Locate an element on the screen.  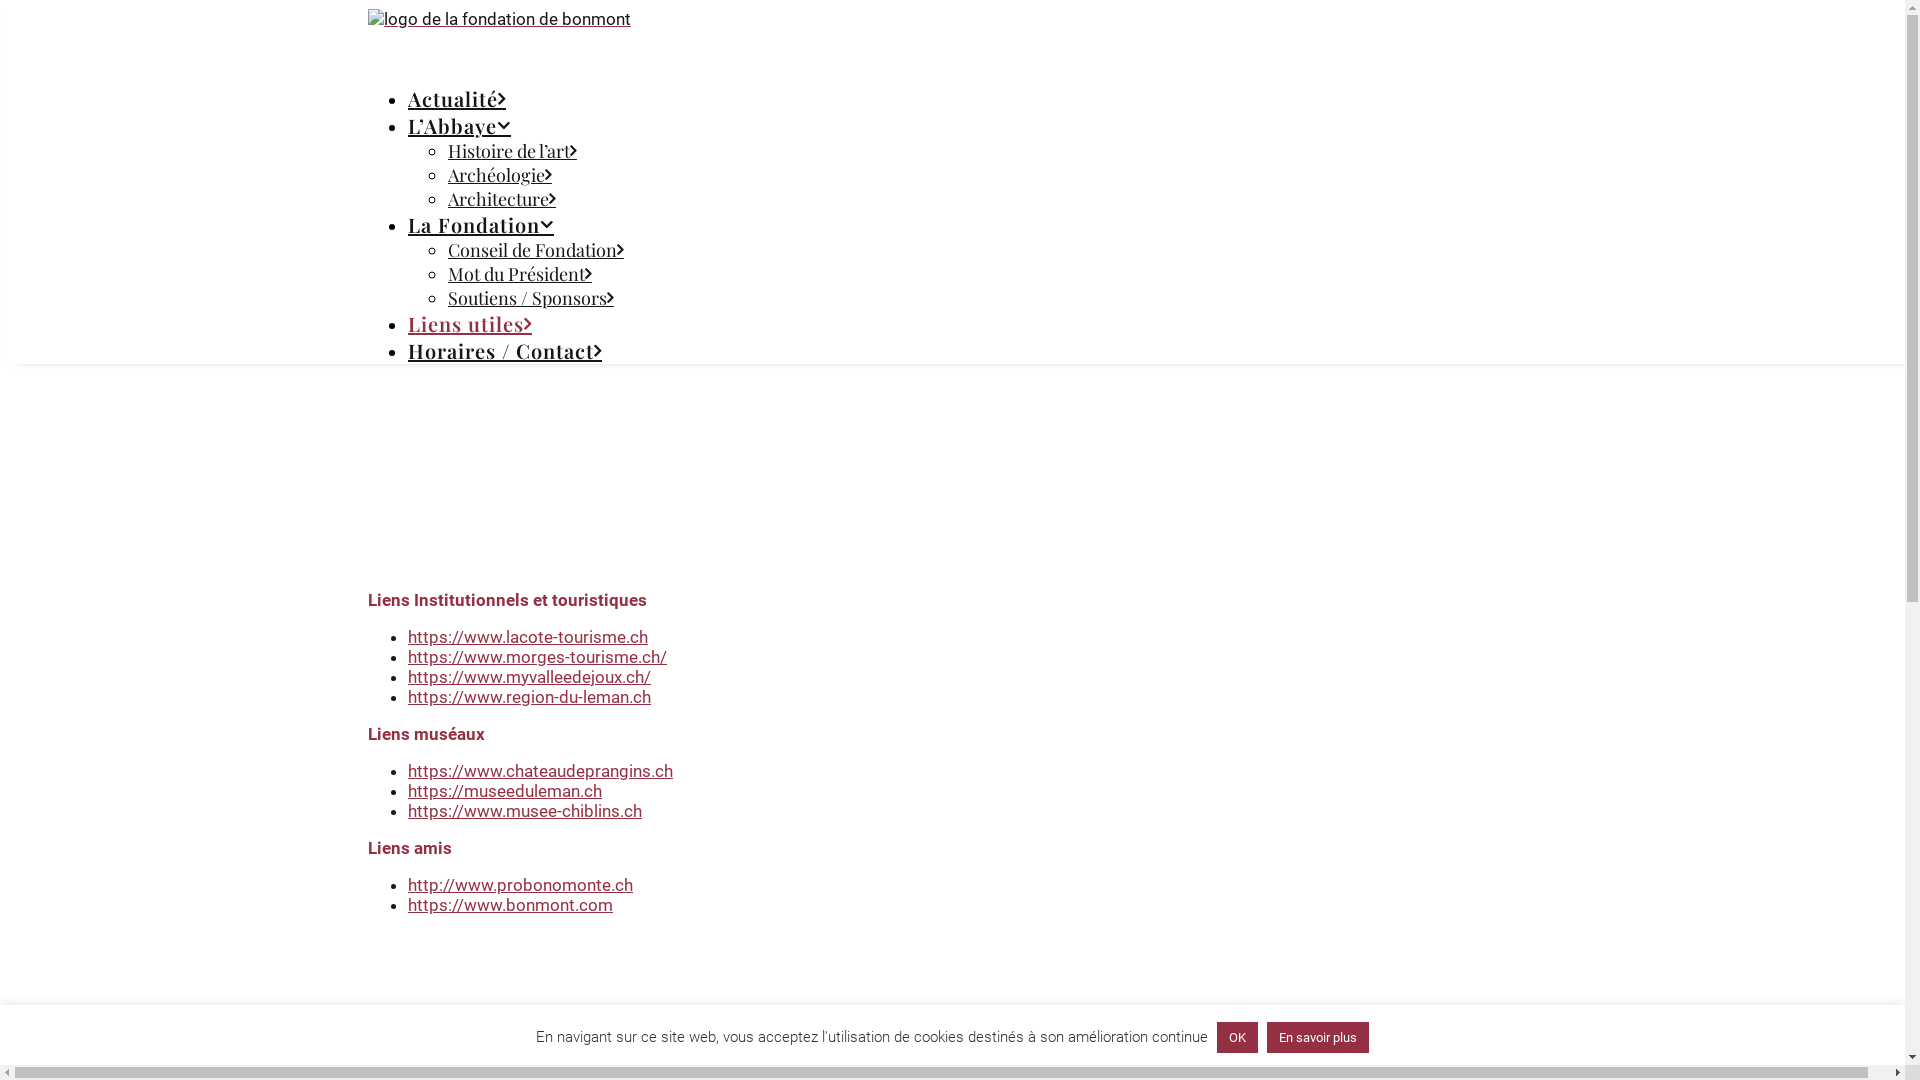
https://www.region-du-leman.ch is located at coordinates (530, 697).